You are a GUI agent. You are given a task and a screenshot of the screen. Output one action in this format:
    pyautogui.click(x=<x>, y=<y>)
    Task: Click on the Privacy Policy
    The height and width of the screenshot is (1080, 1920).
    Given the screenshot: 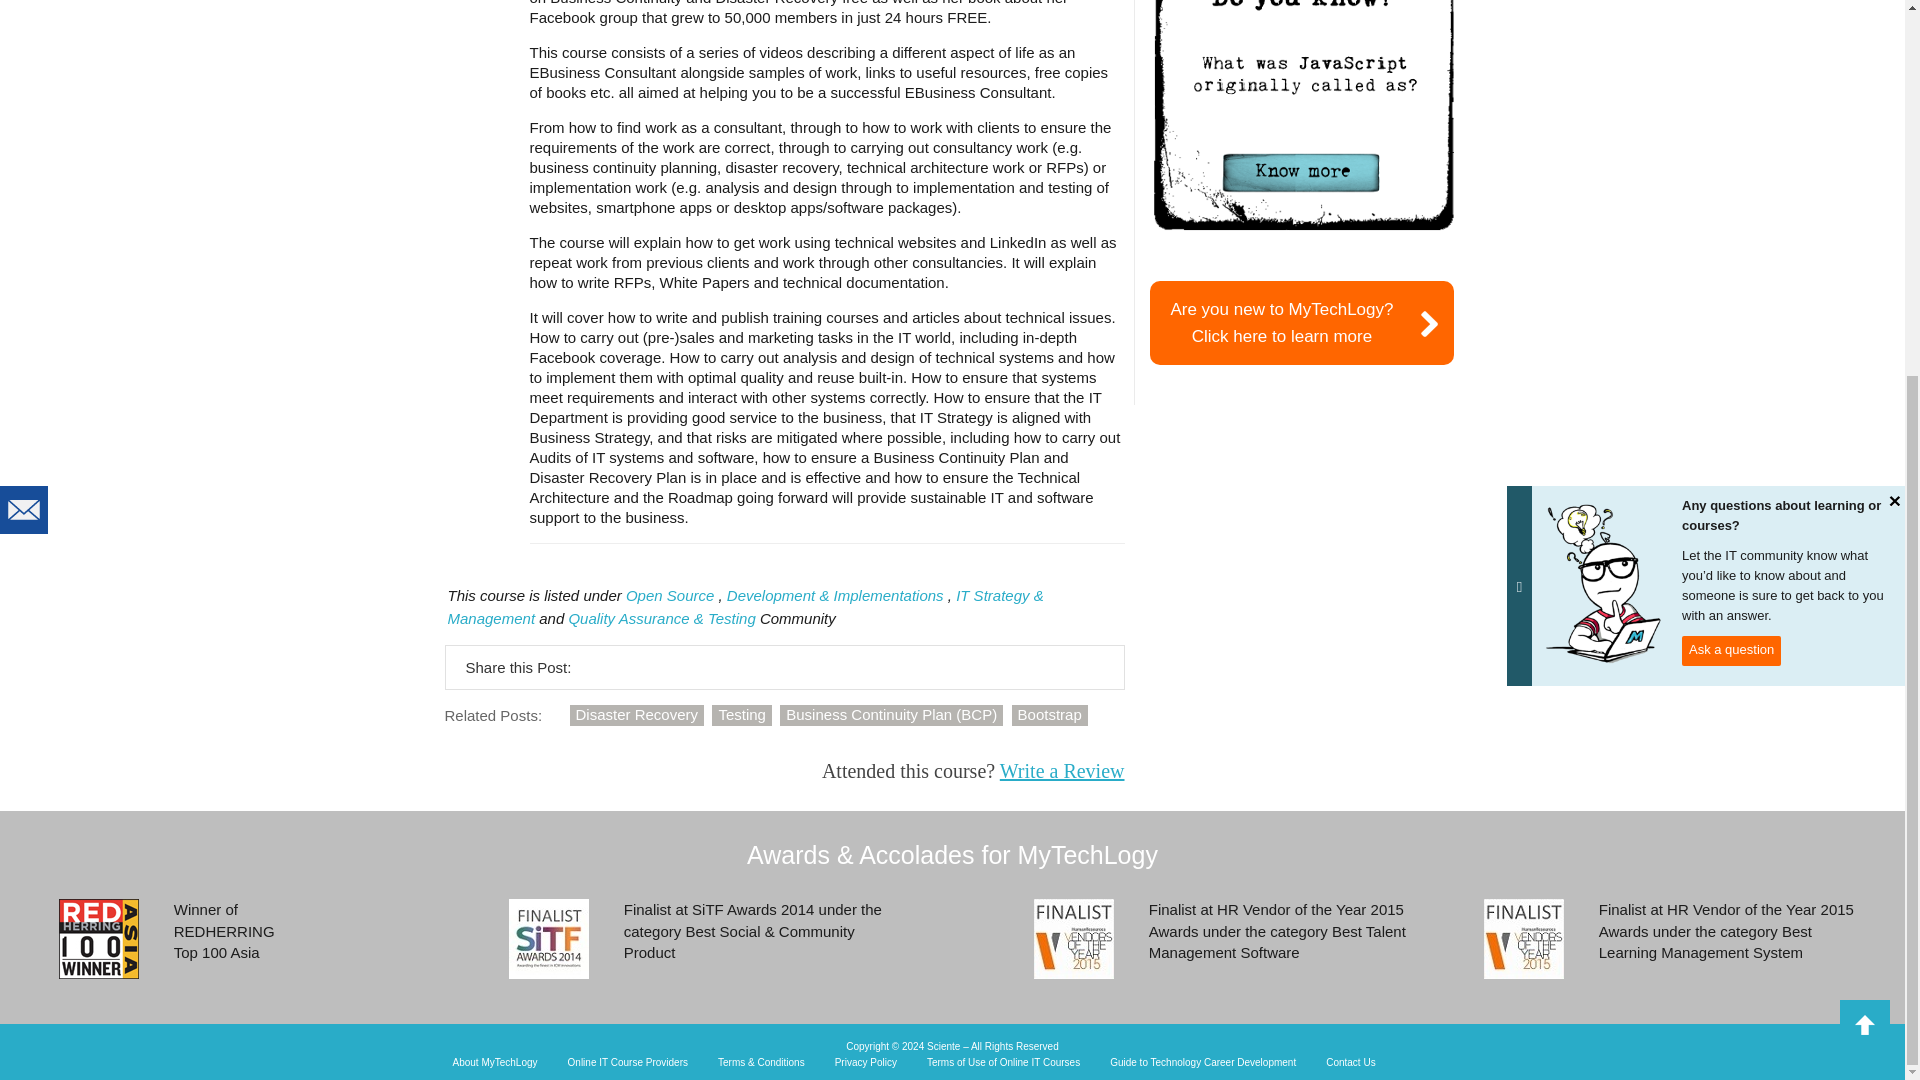 What is the action you would take?
    pyautogui.click(x=866, y=1063)
    